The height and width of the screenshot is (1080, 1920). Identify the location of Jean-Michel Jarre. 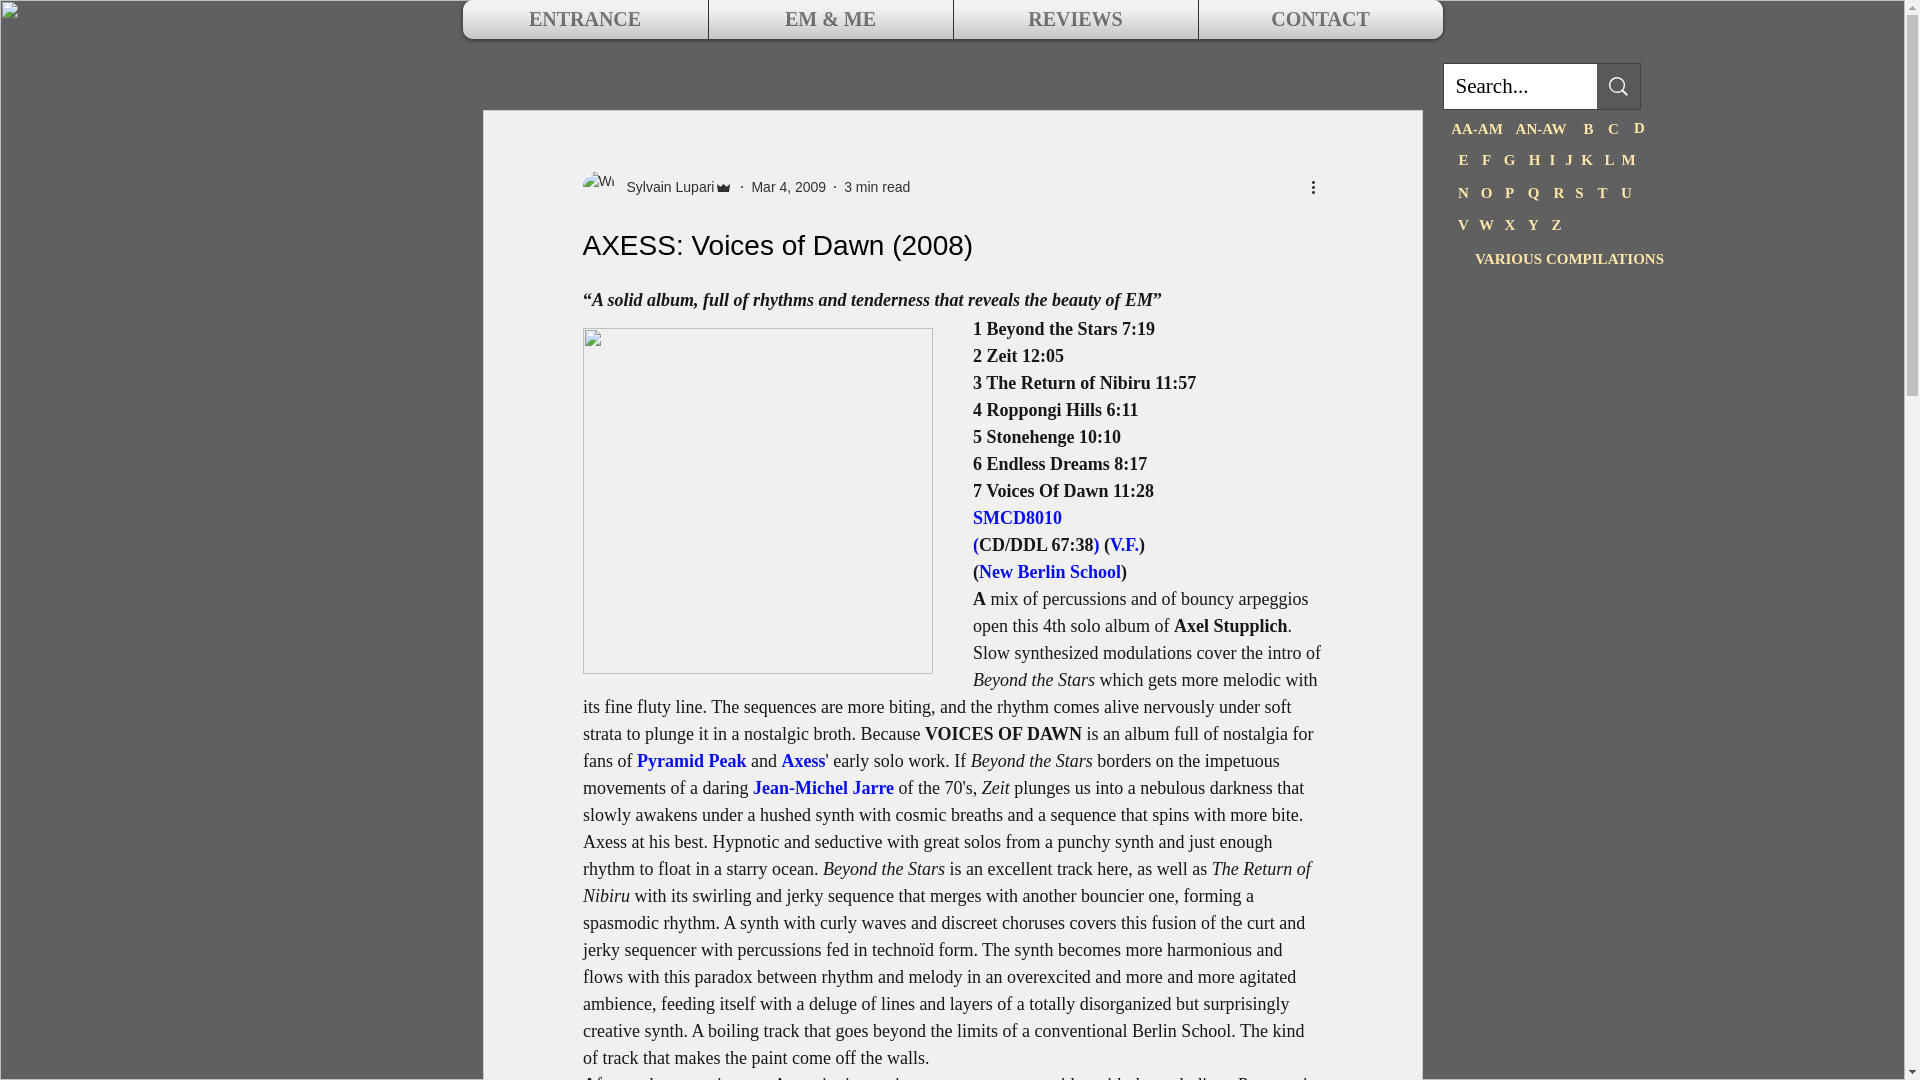
(822, 788).